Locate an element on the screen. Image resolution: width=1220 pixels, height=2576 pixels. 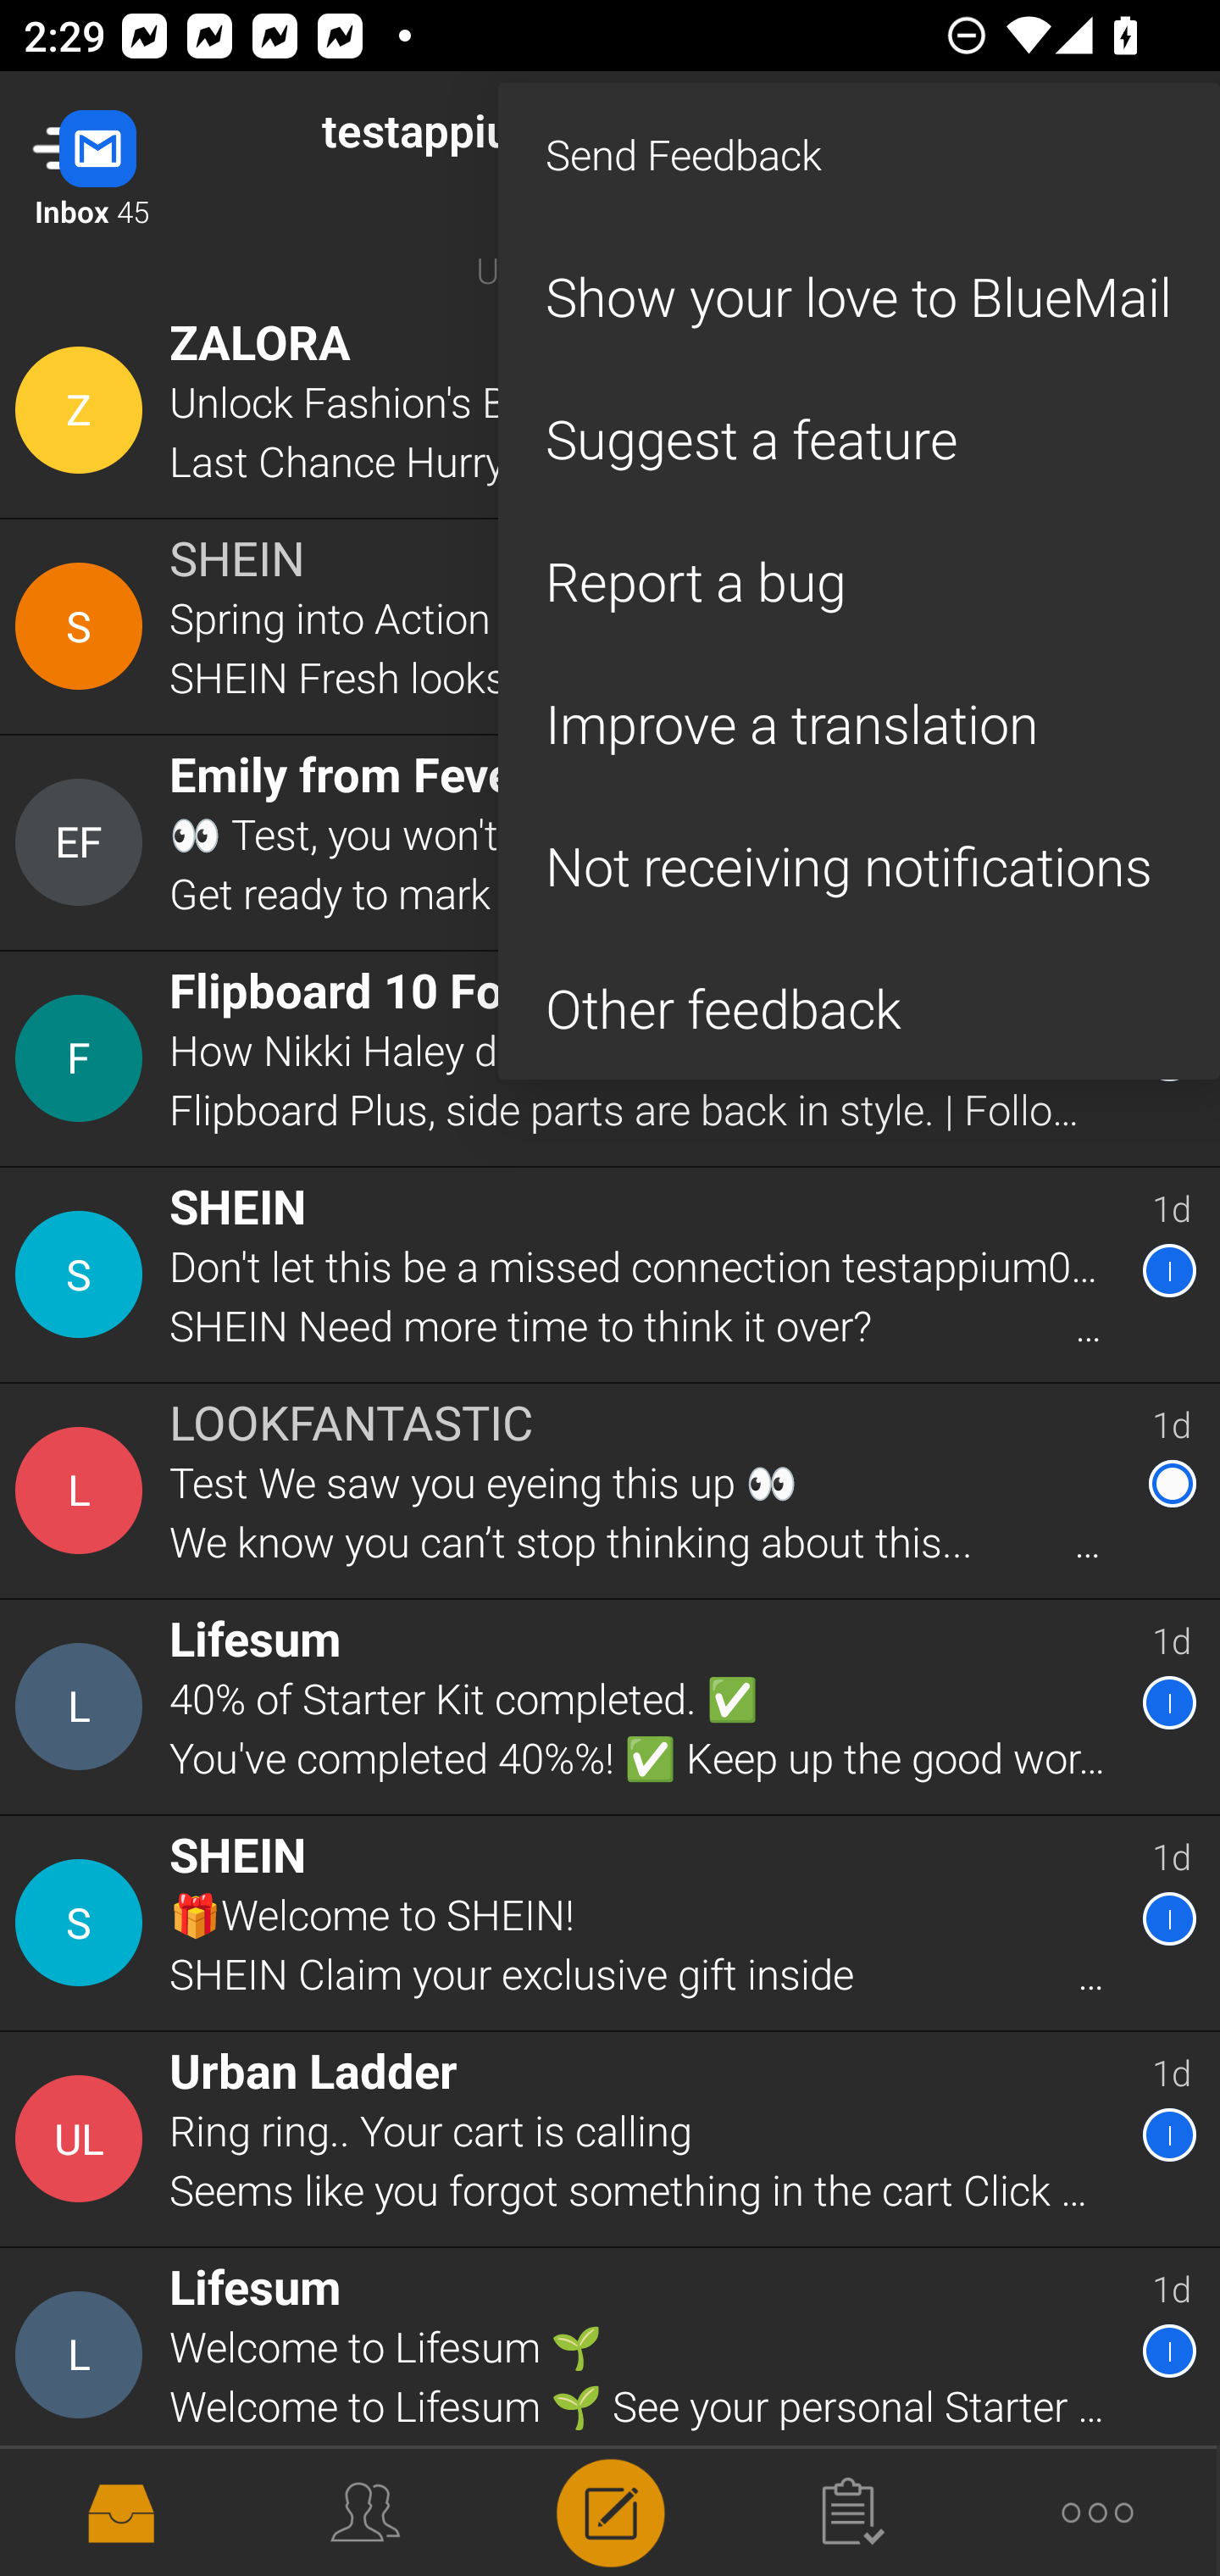
Other feedback is located at coordinates (859, 1008).